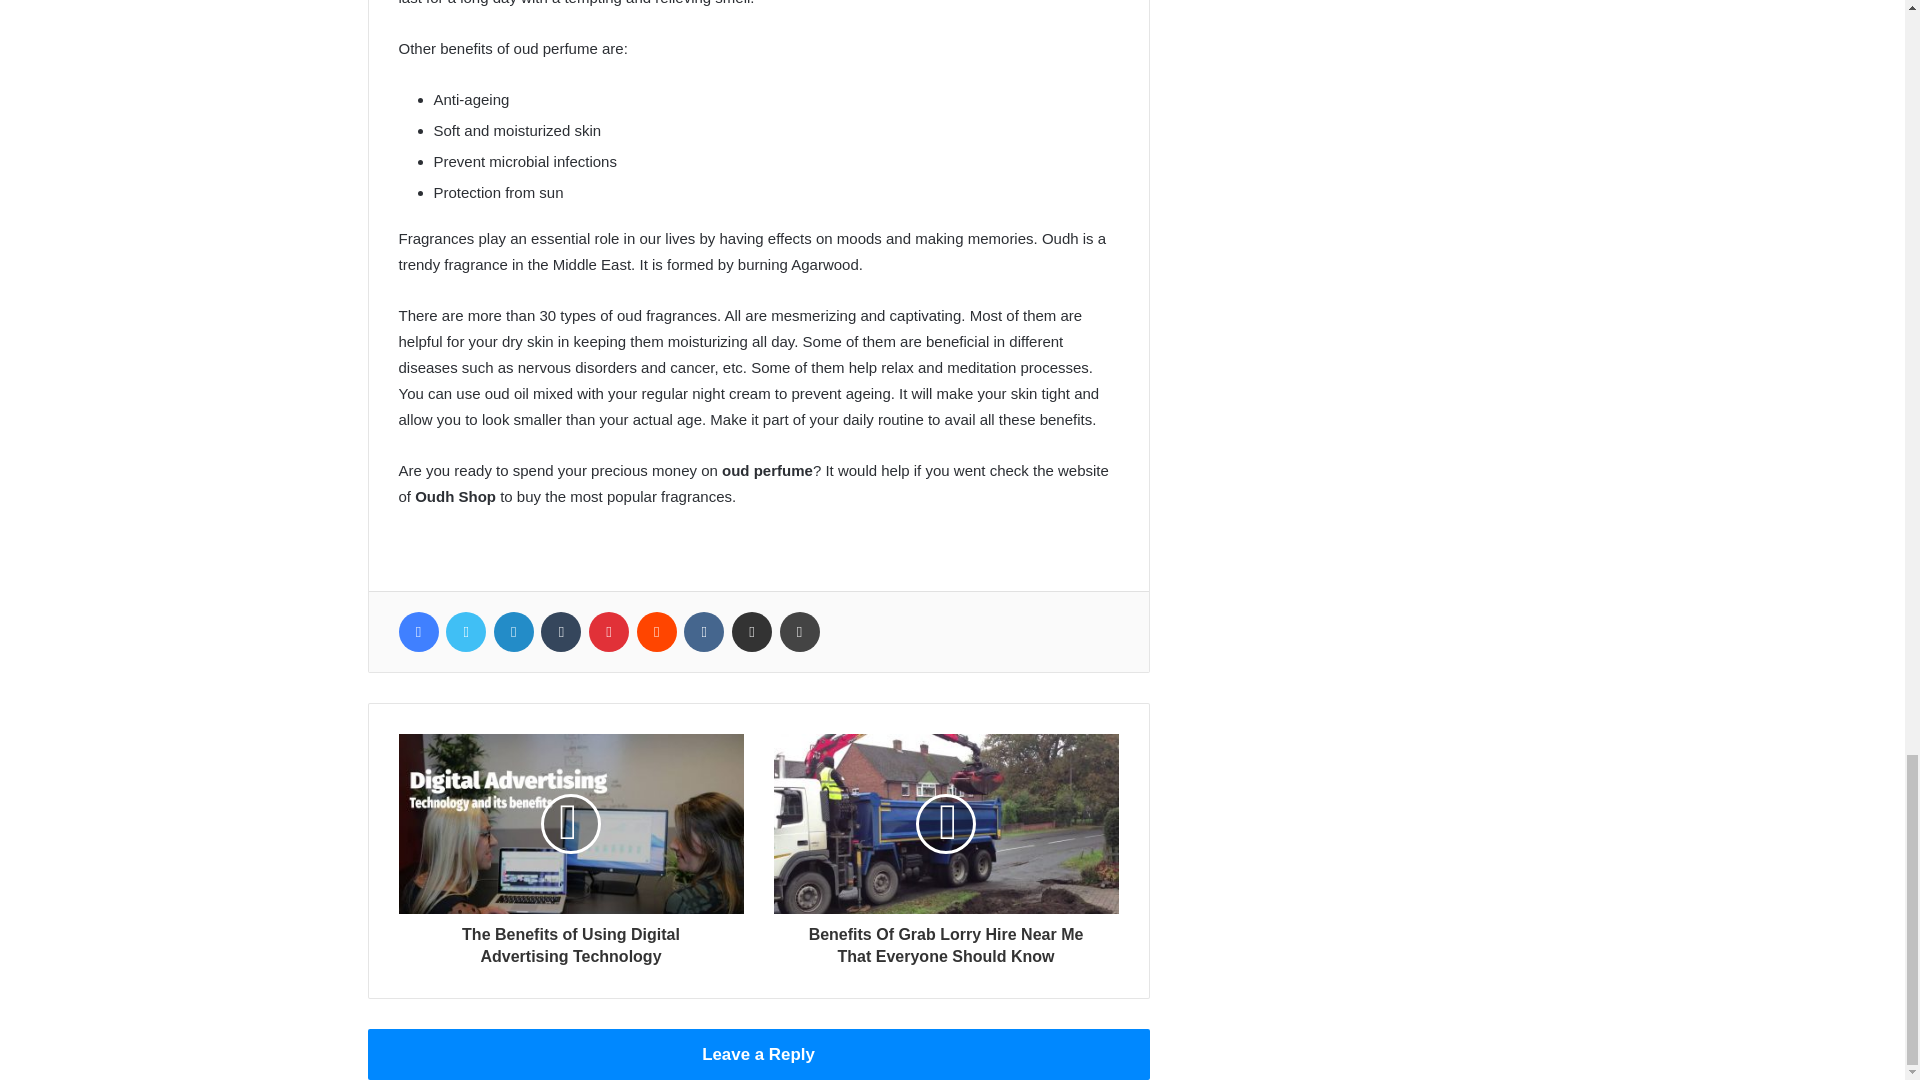  What do you see at coordinates (561, 632) in the screenshot?
I see `Tumblr` at bounding box center [561, 632].